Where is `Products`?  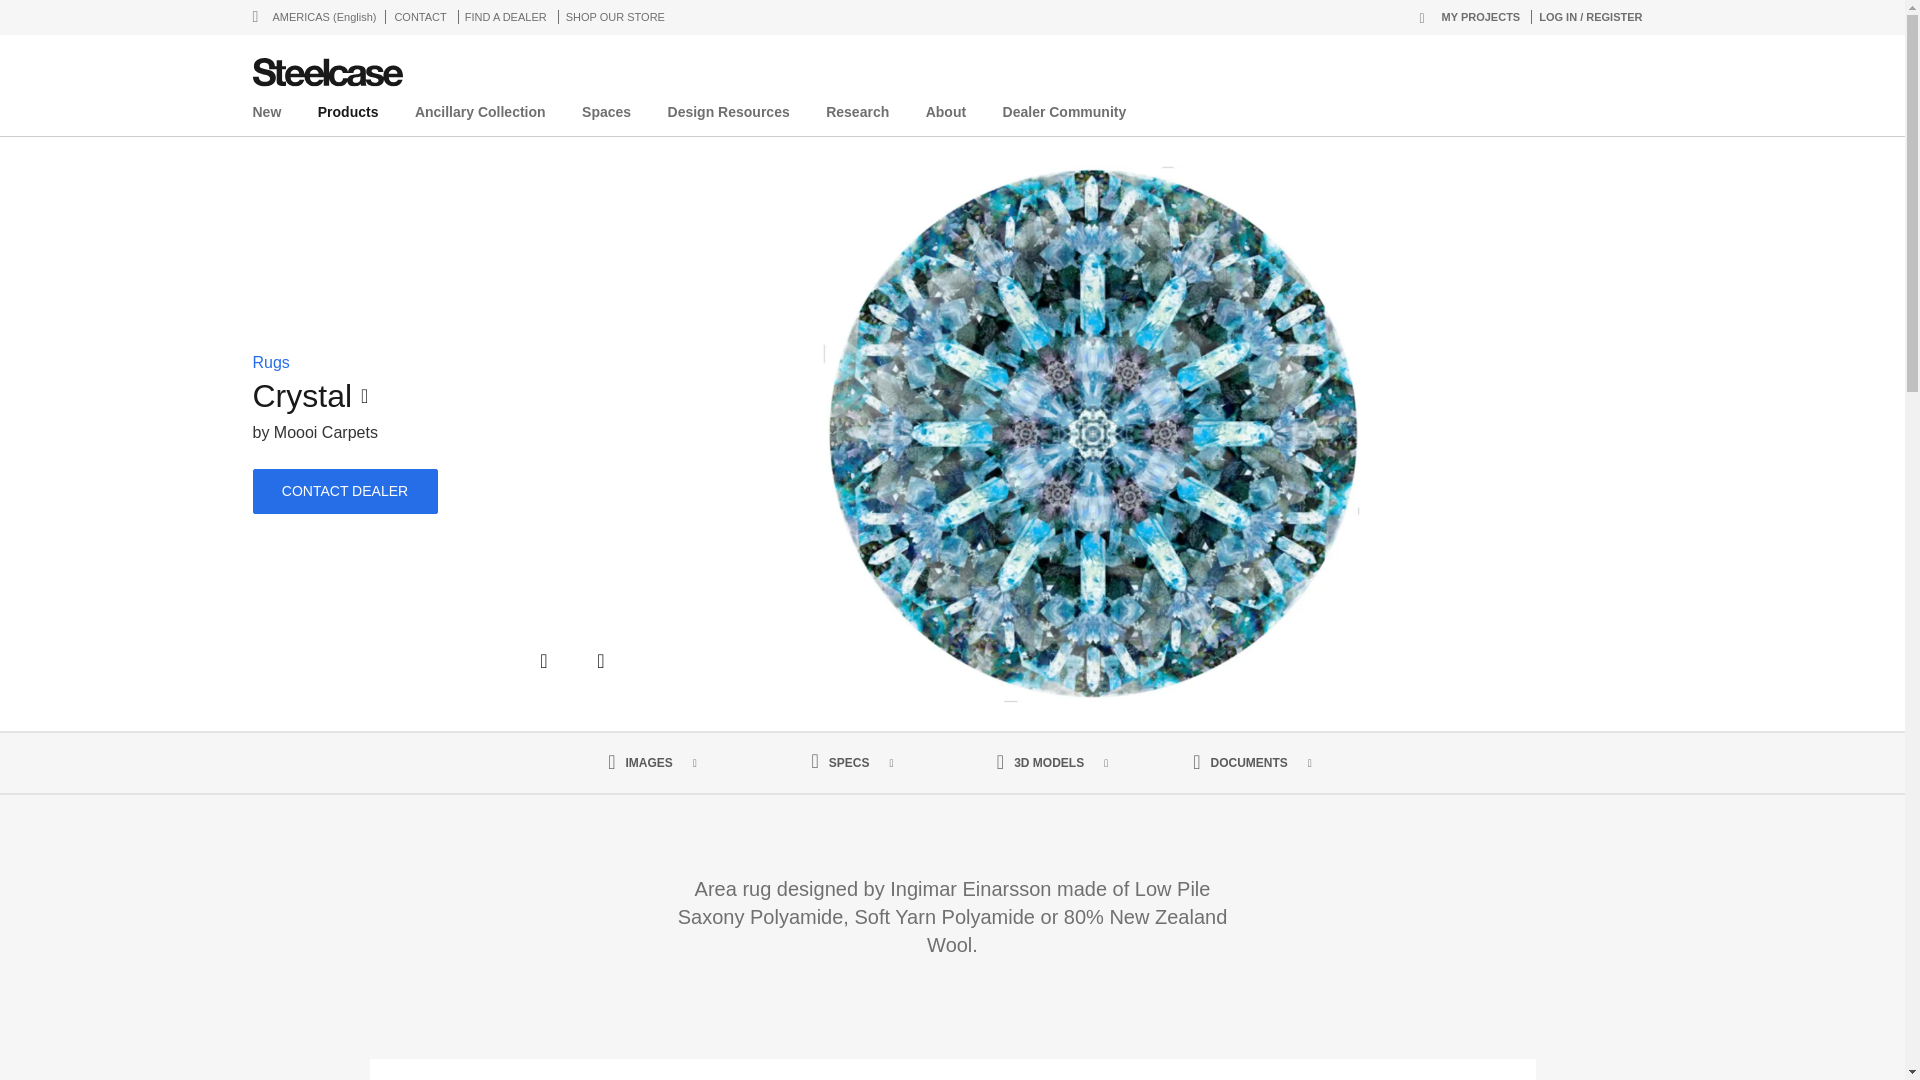 Products is located at coordinates (348, 116).